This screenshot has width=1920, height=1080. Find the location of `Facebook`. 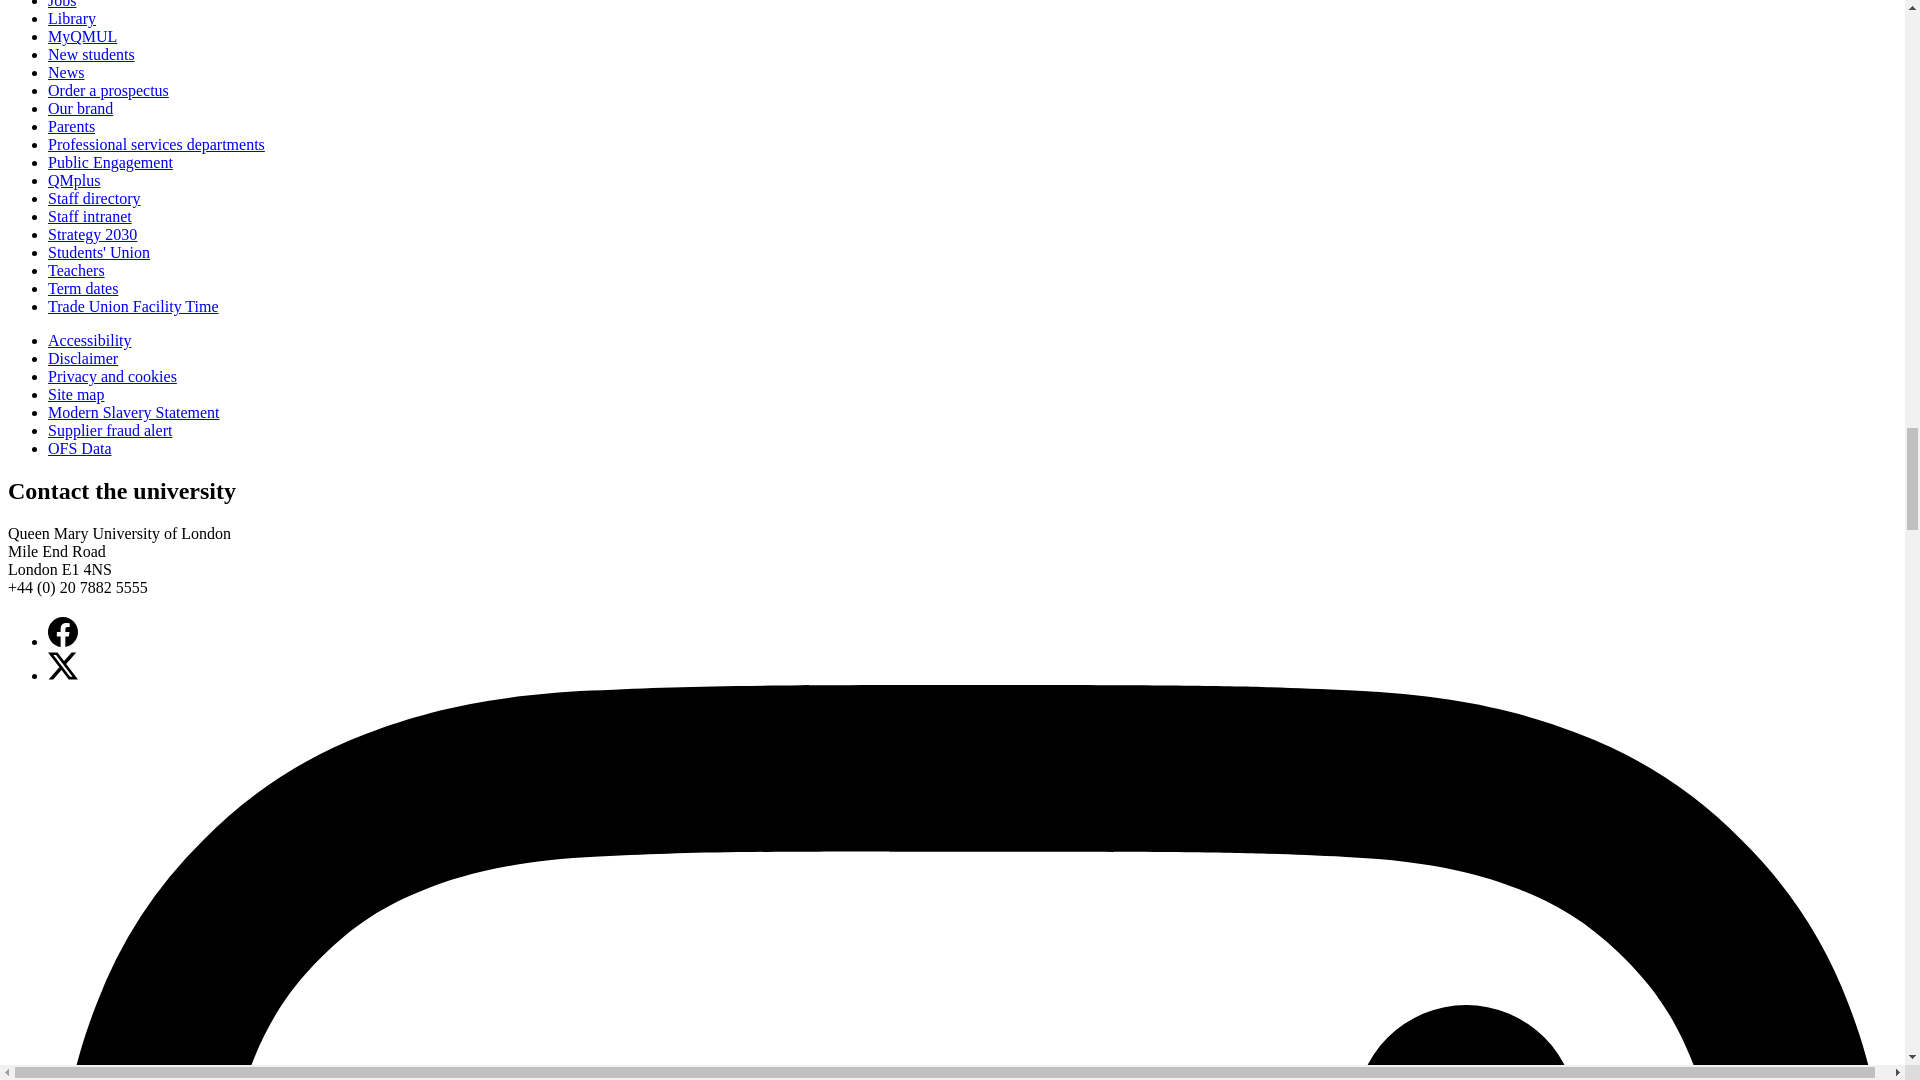

Facebook is located at coordinates (63, 631).